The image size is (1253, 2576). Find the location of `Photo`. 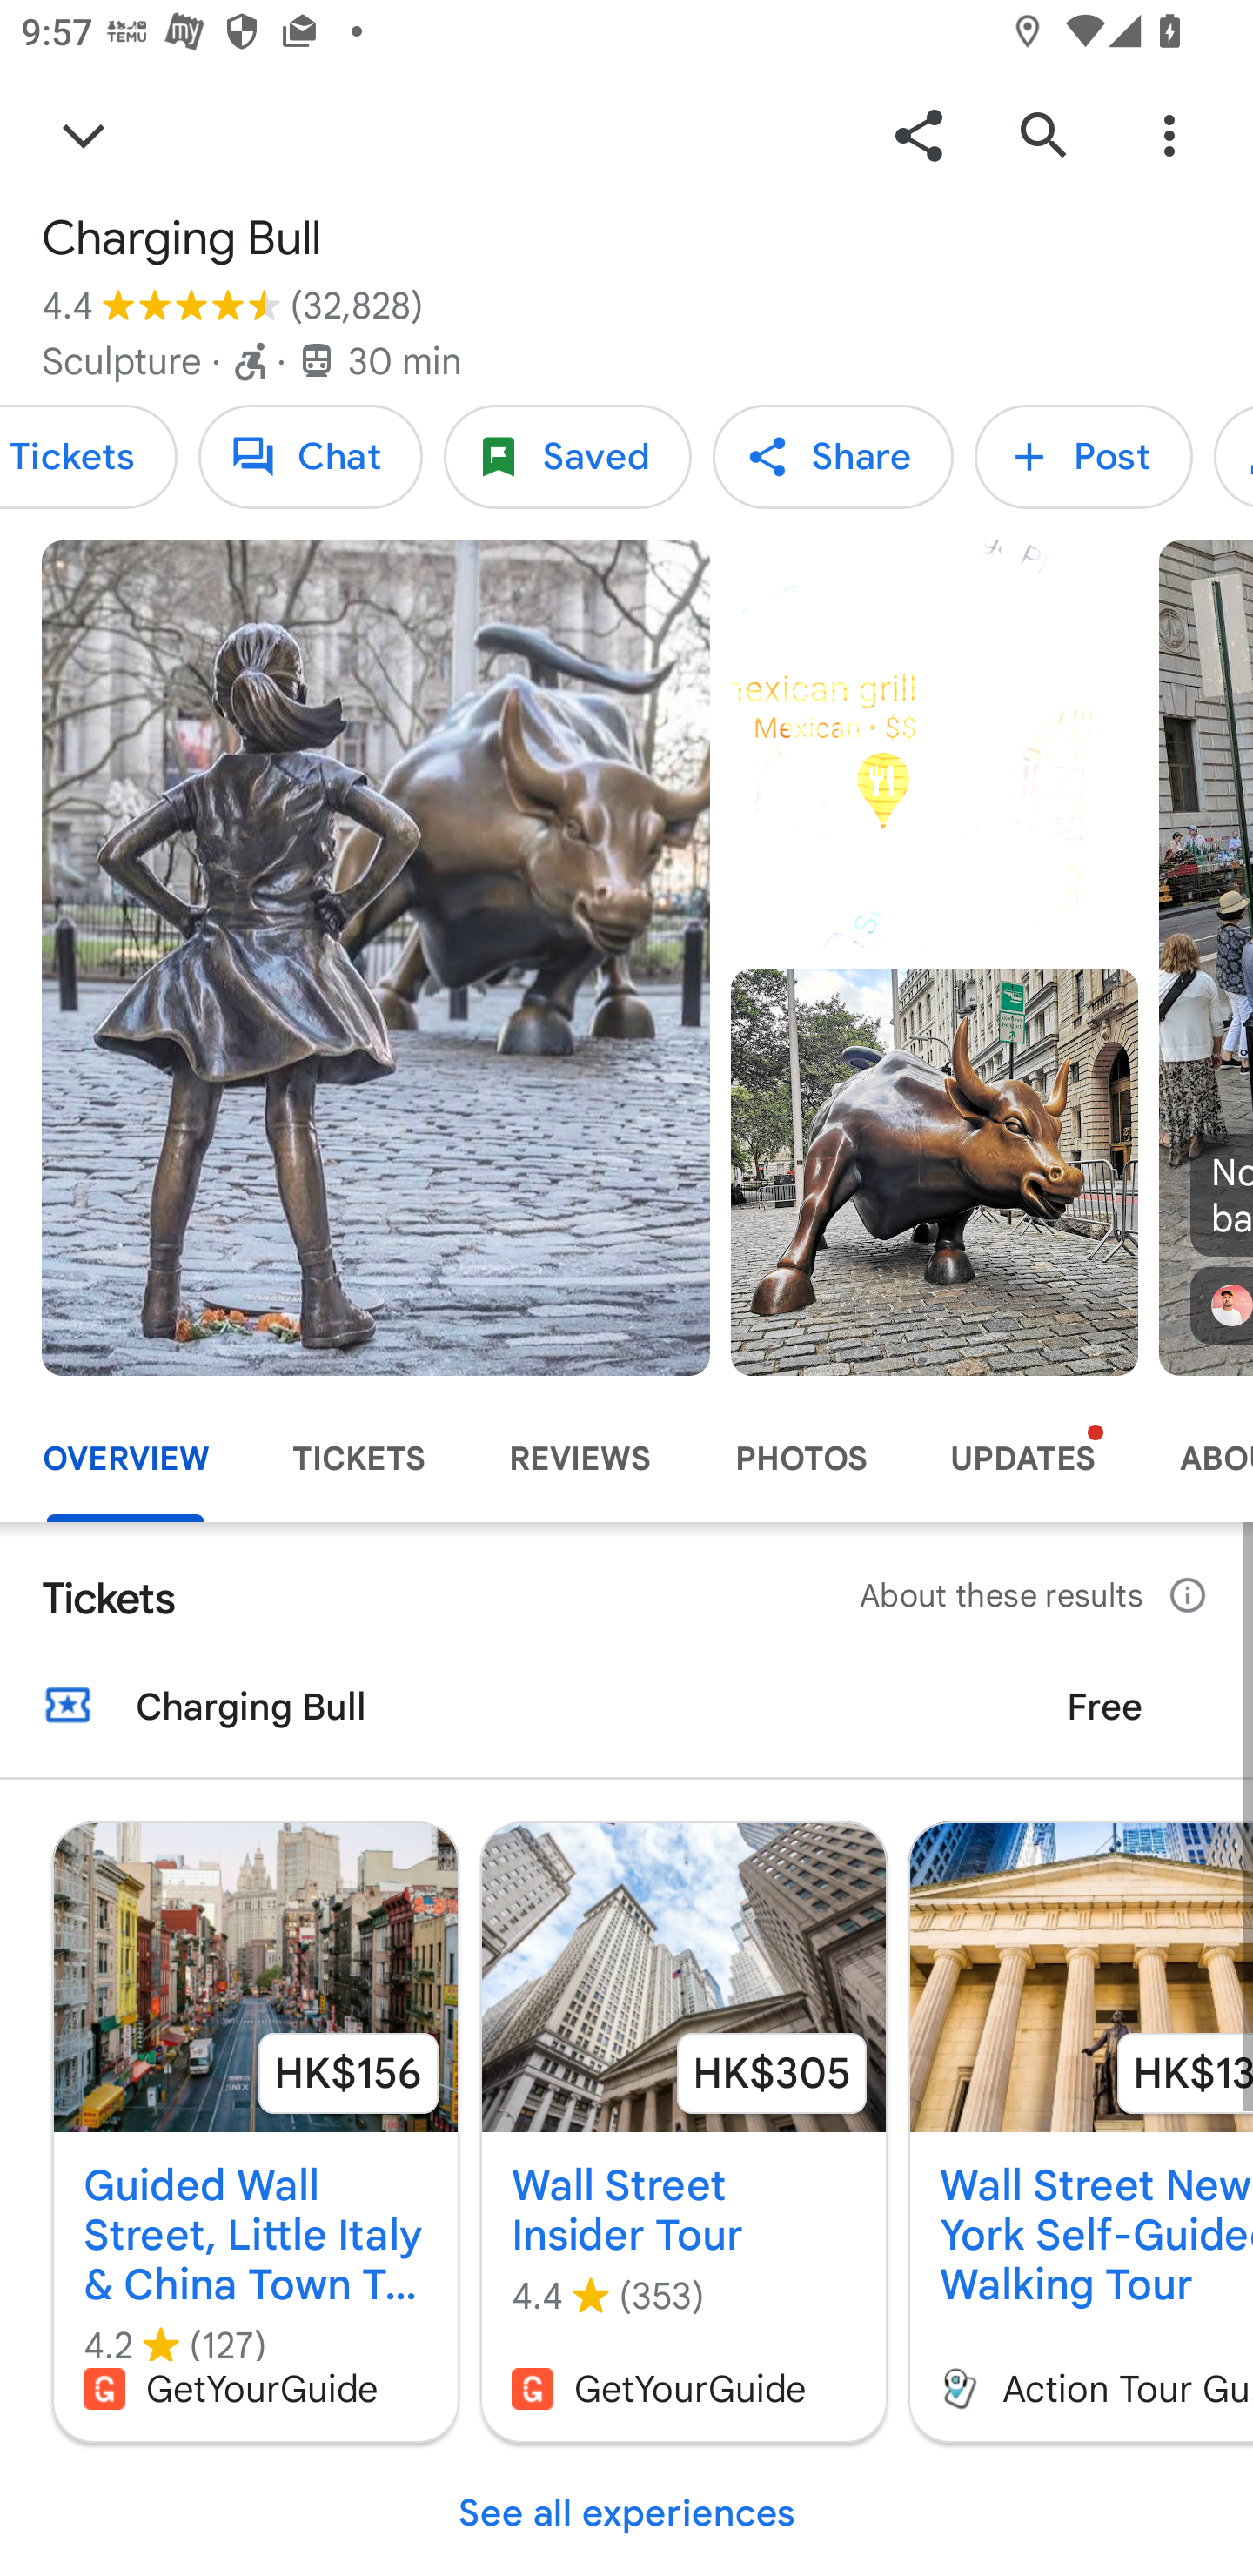

Photo is located at coordinates (376, 957).